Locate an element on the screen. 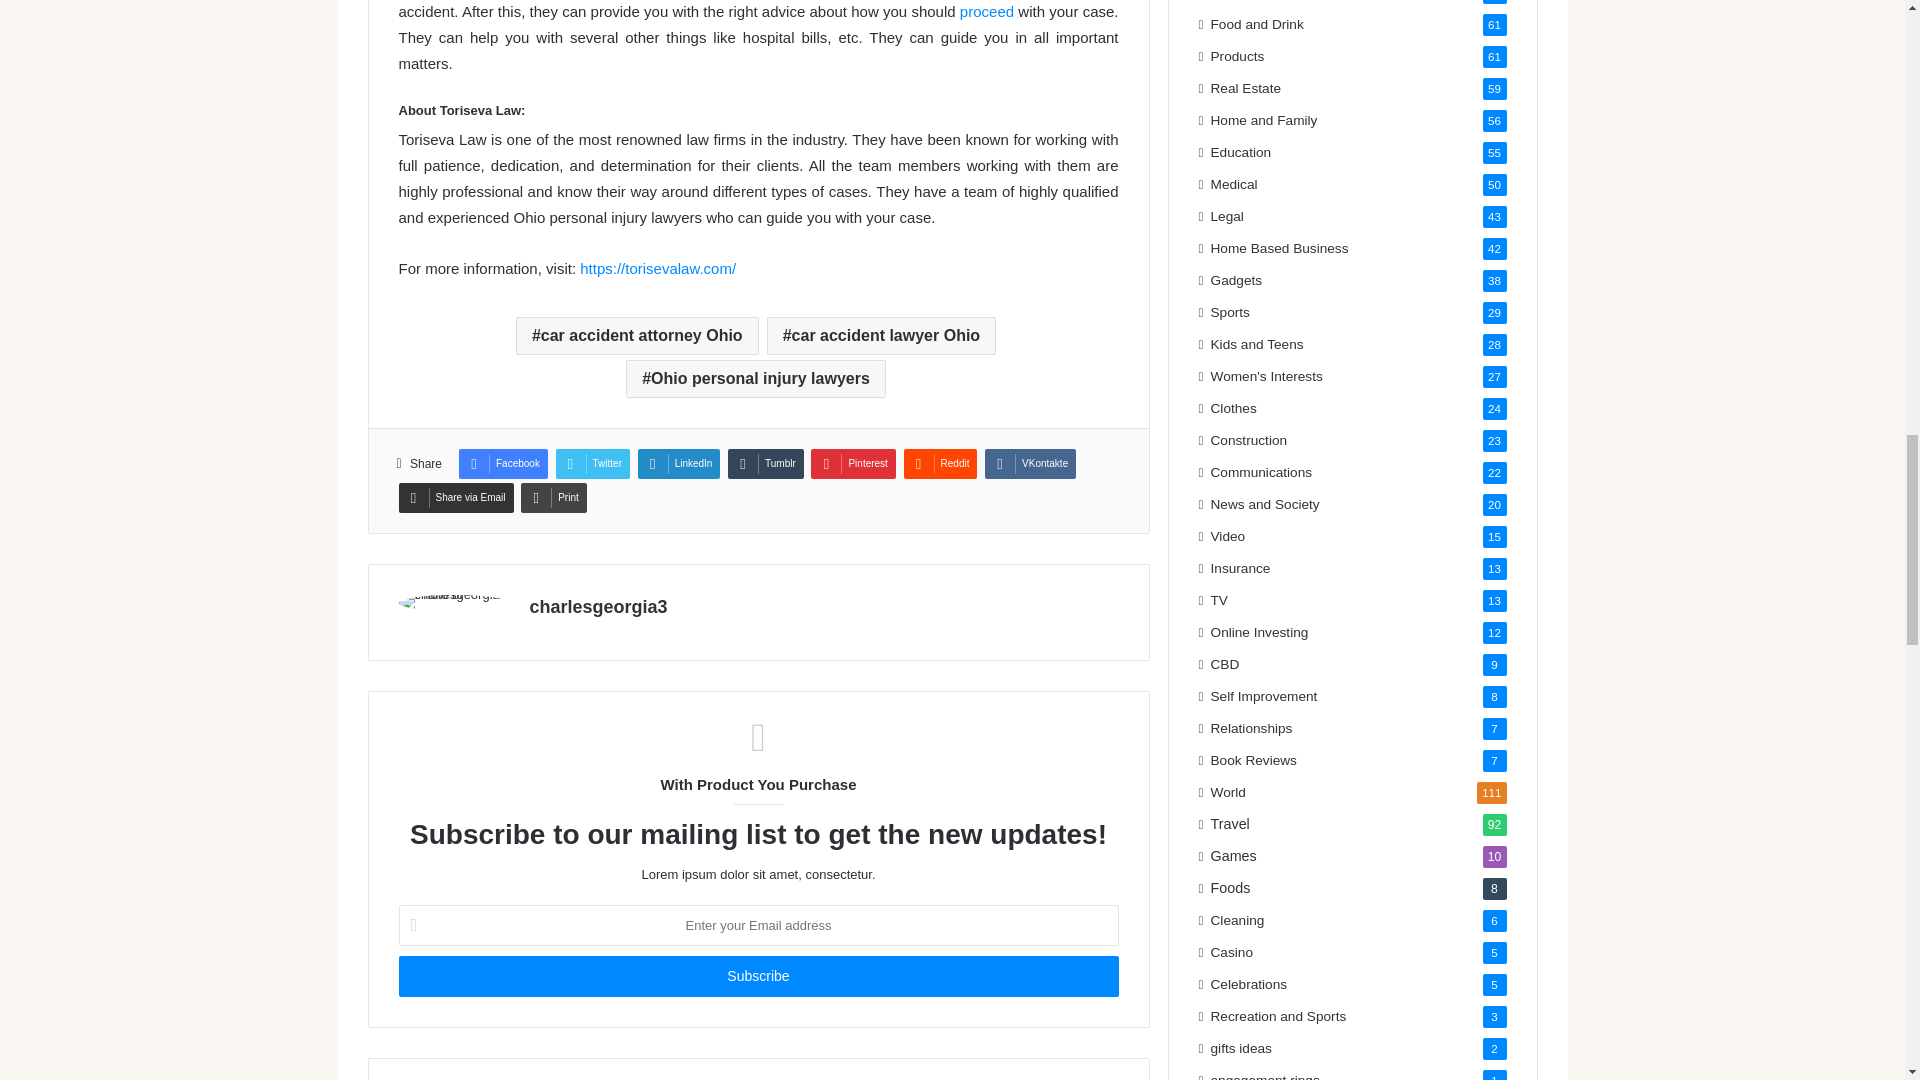  Share via Email is located at coordinates (454, 498).